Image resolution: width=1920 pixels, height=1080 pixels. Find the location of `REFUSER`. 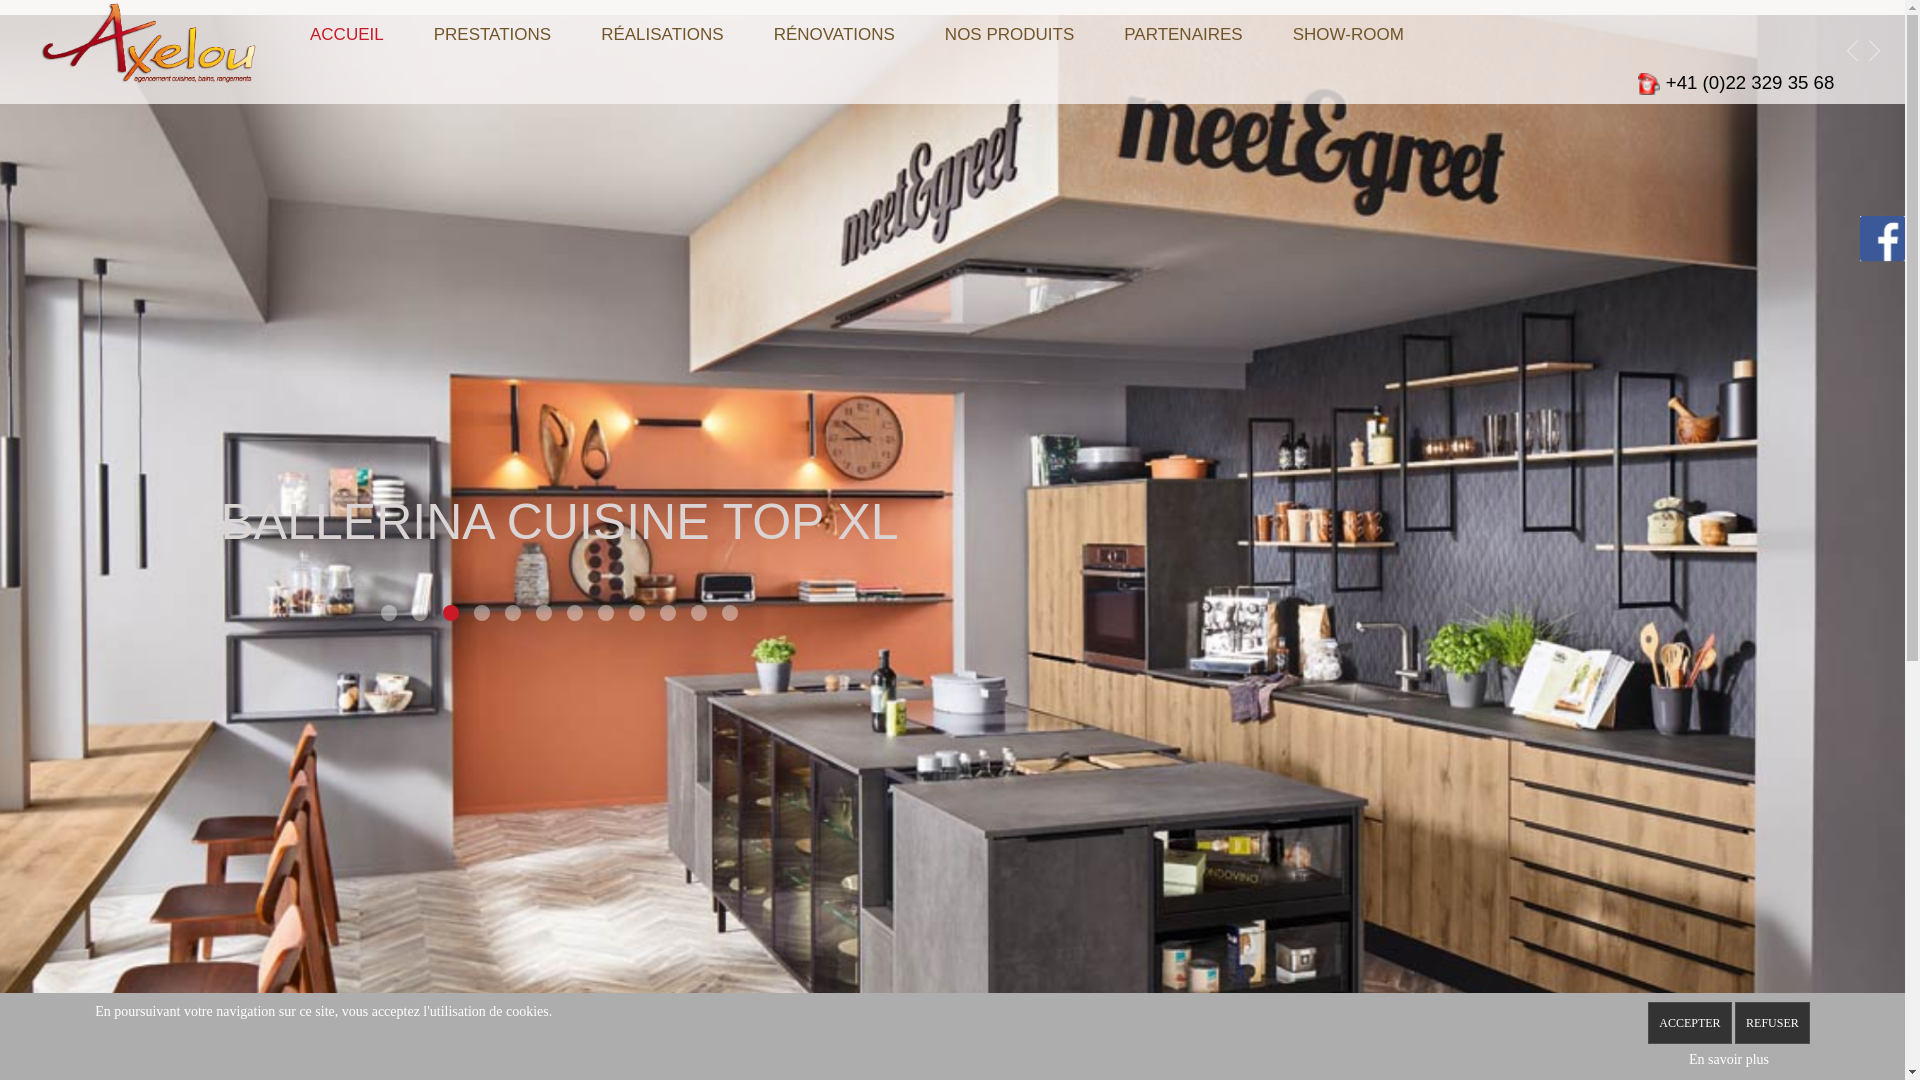

REFUSER is located at coordinates (1772, 1023).